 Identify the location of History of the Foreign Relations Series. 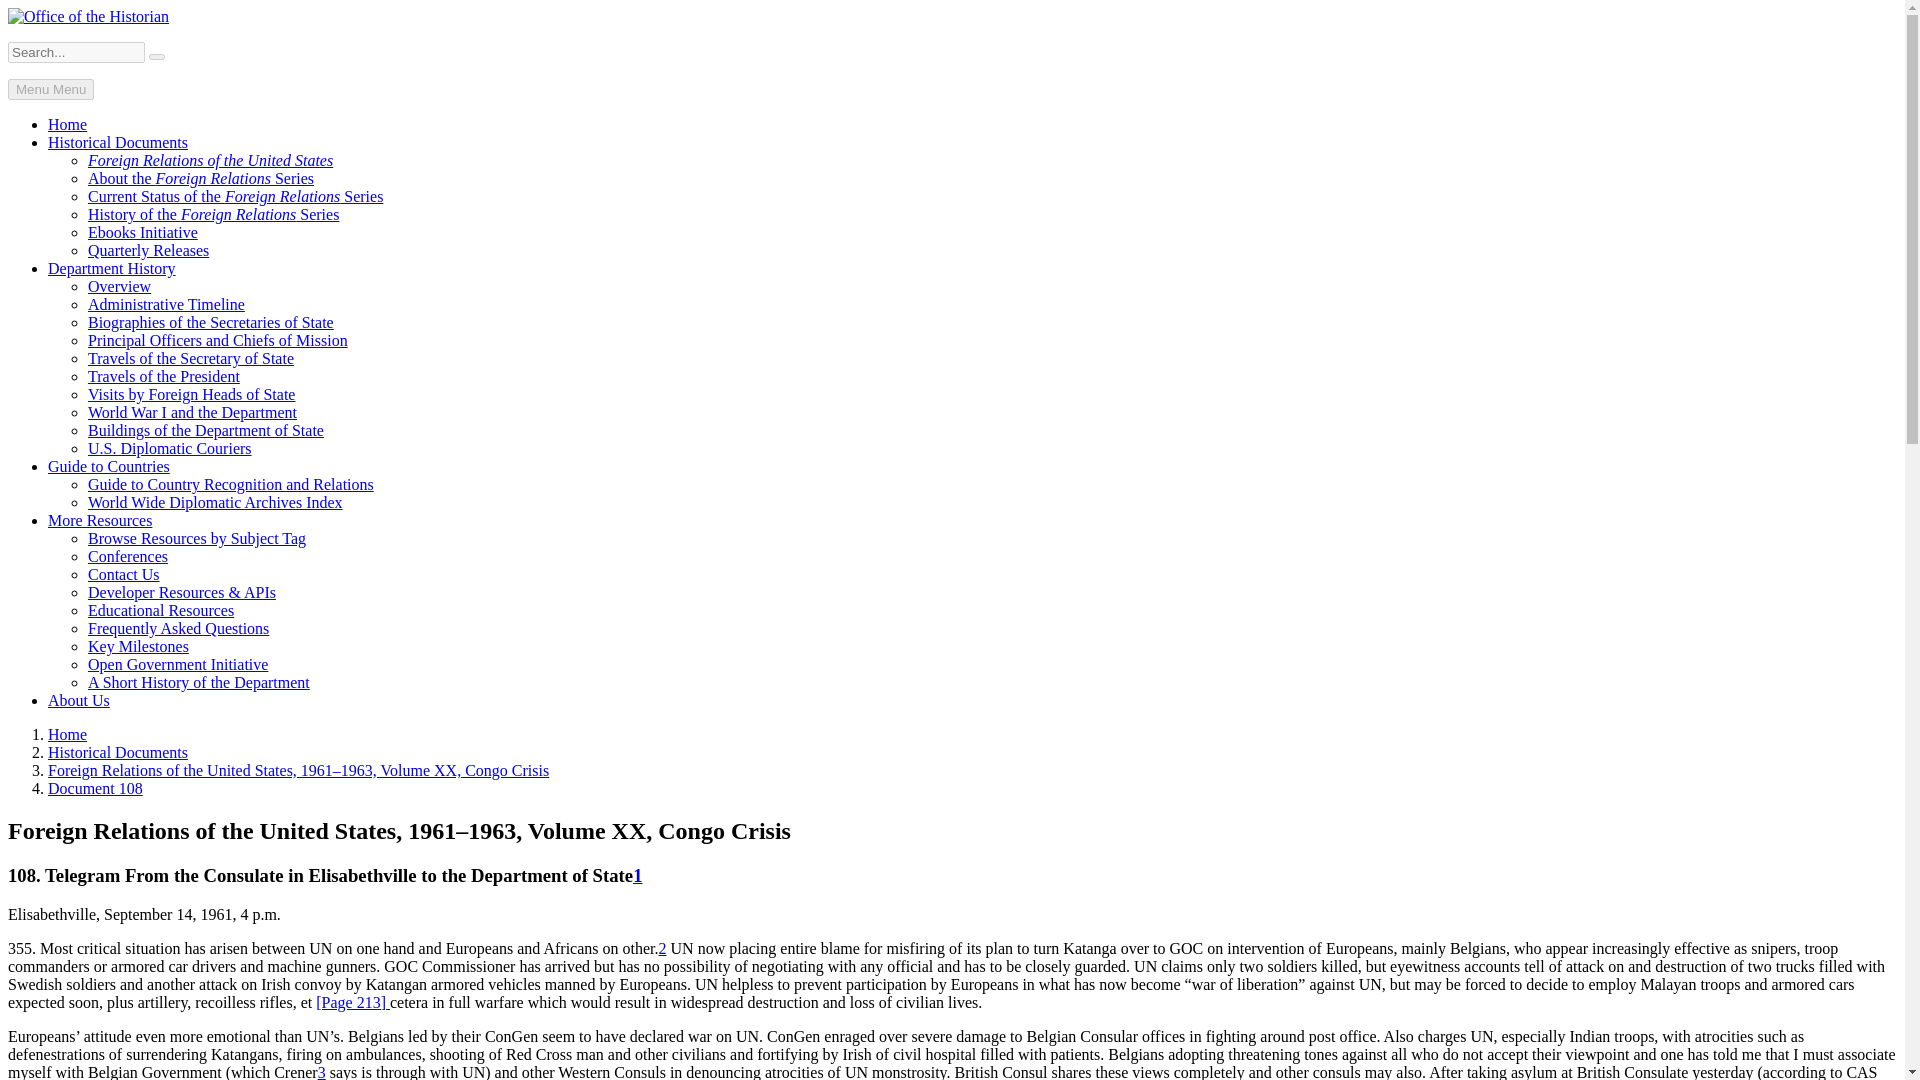
(214, 214).